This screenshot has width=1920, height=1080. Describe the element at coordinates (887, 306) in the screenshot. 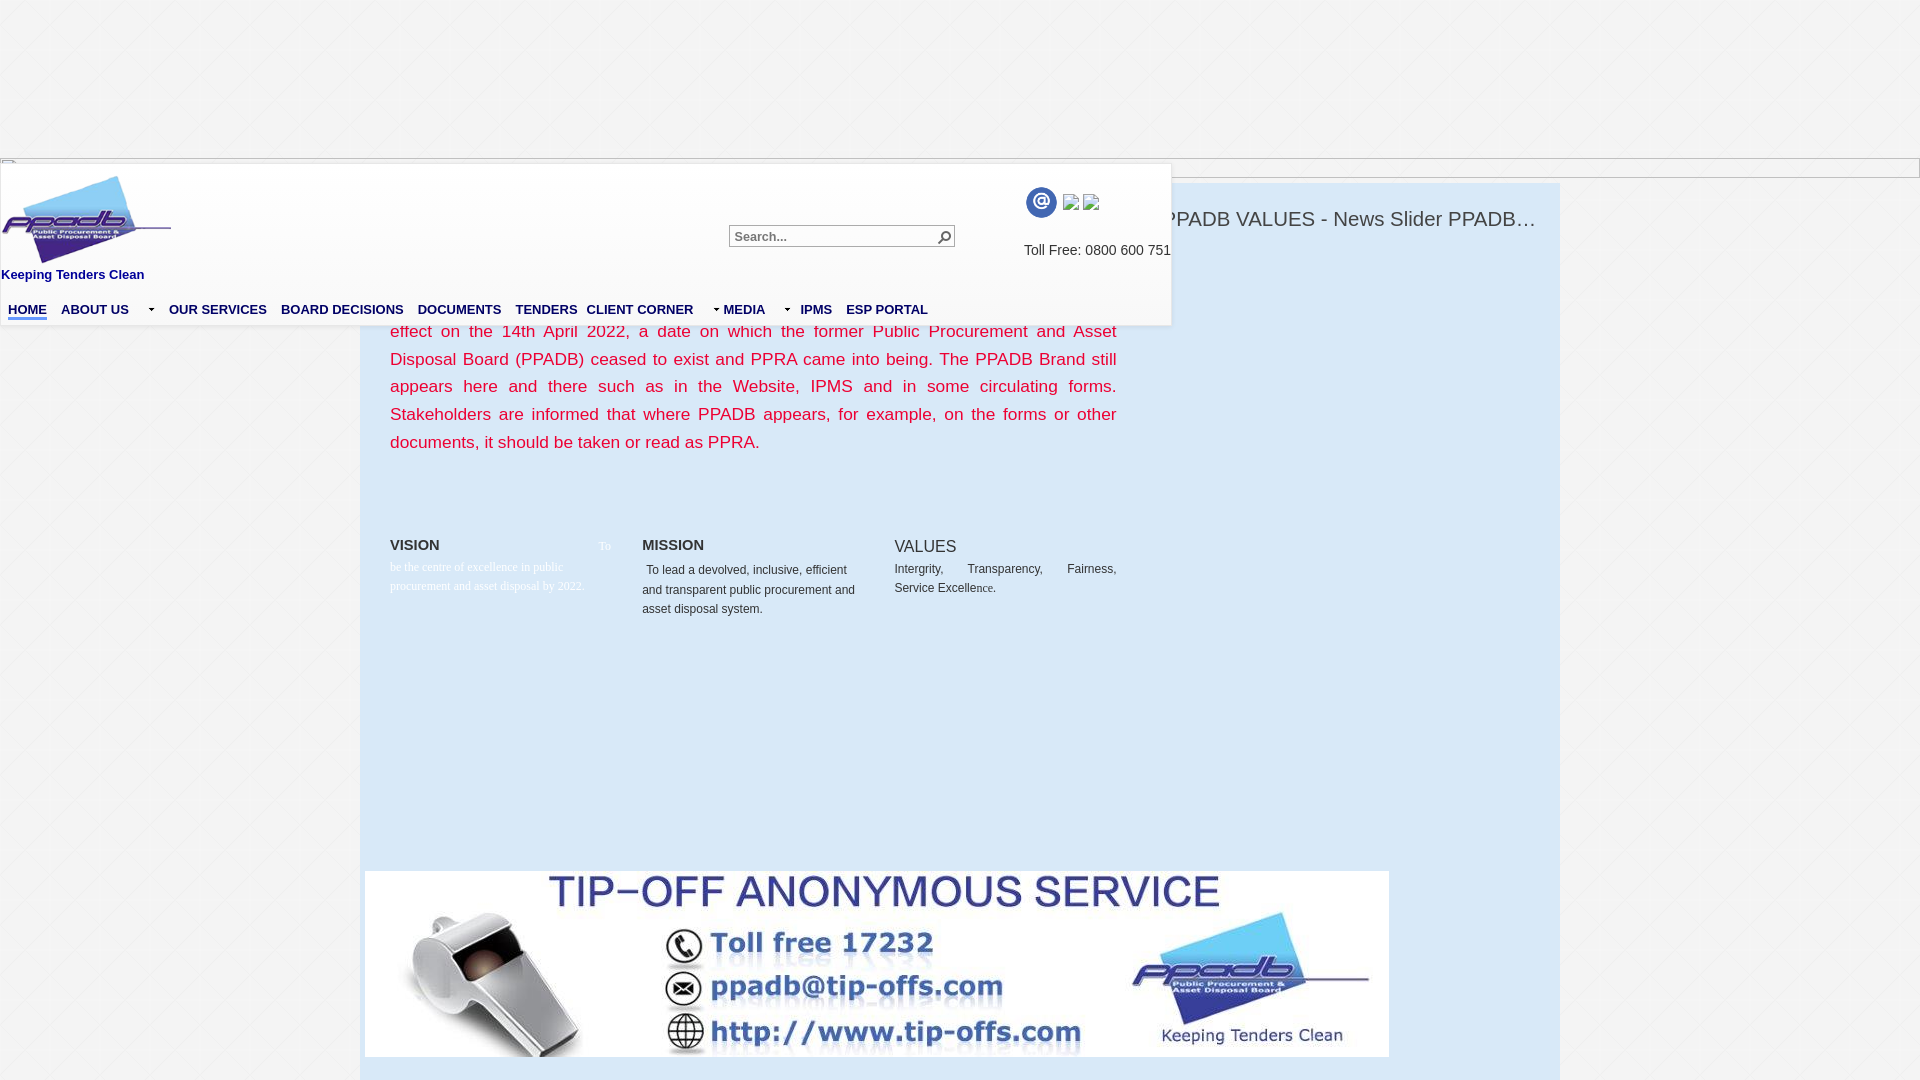

I see `ESP PORTAL` at that location.